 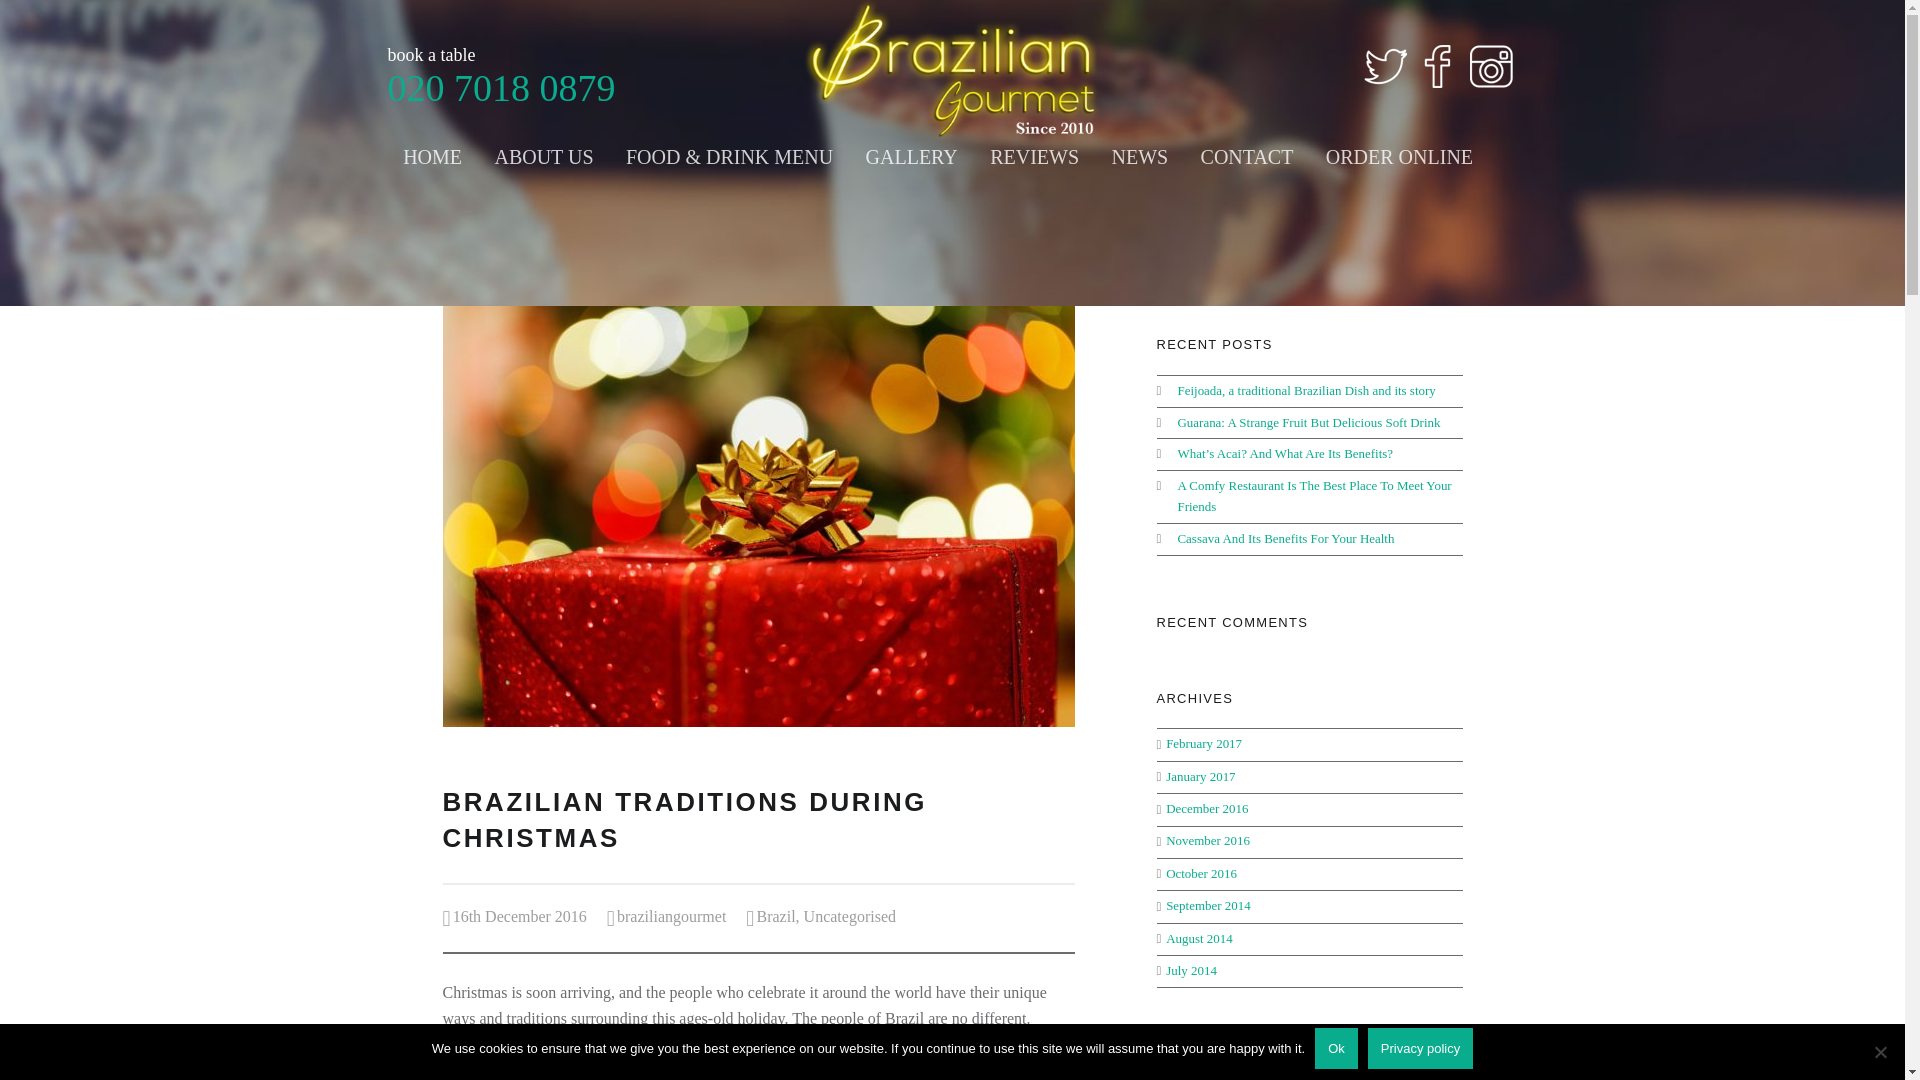 I want to click on 16th December 2016, so click(x=520, y=916).